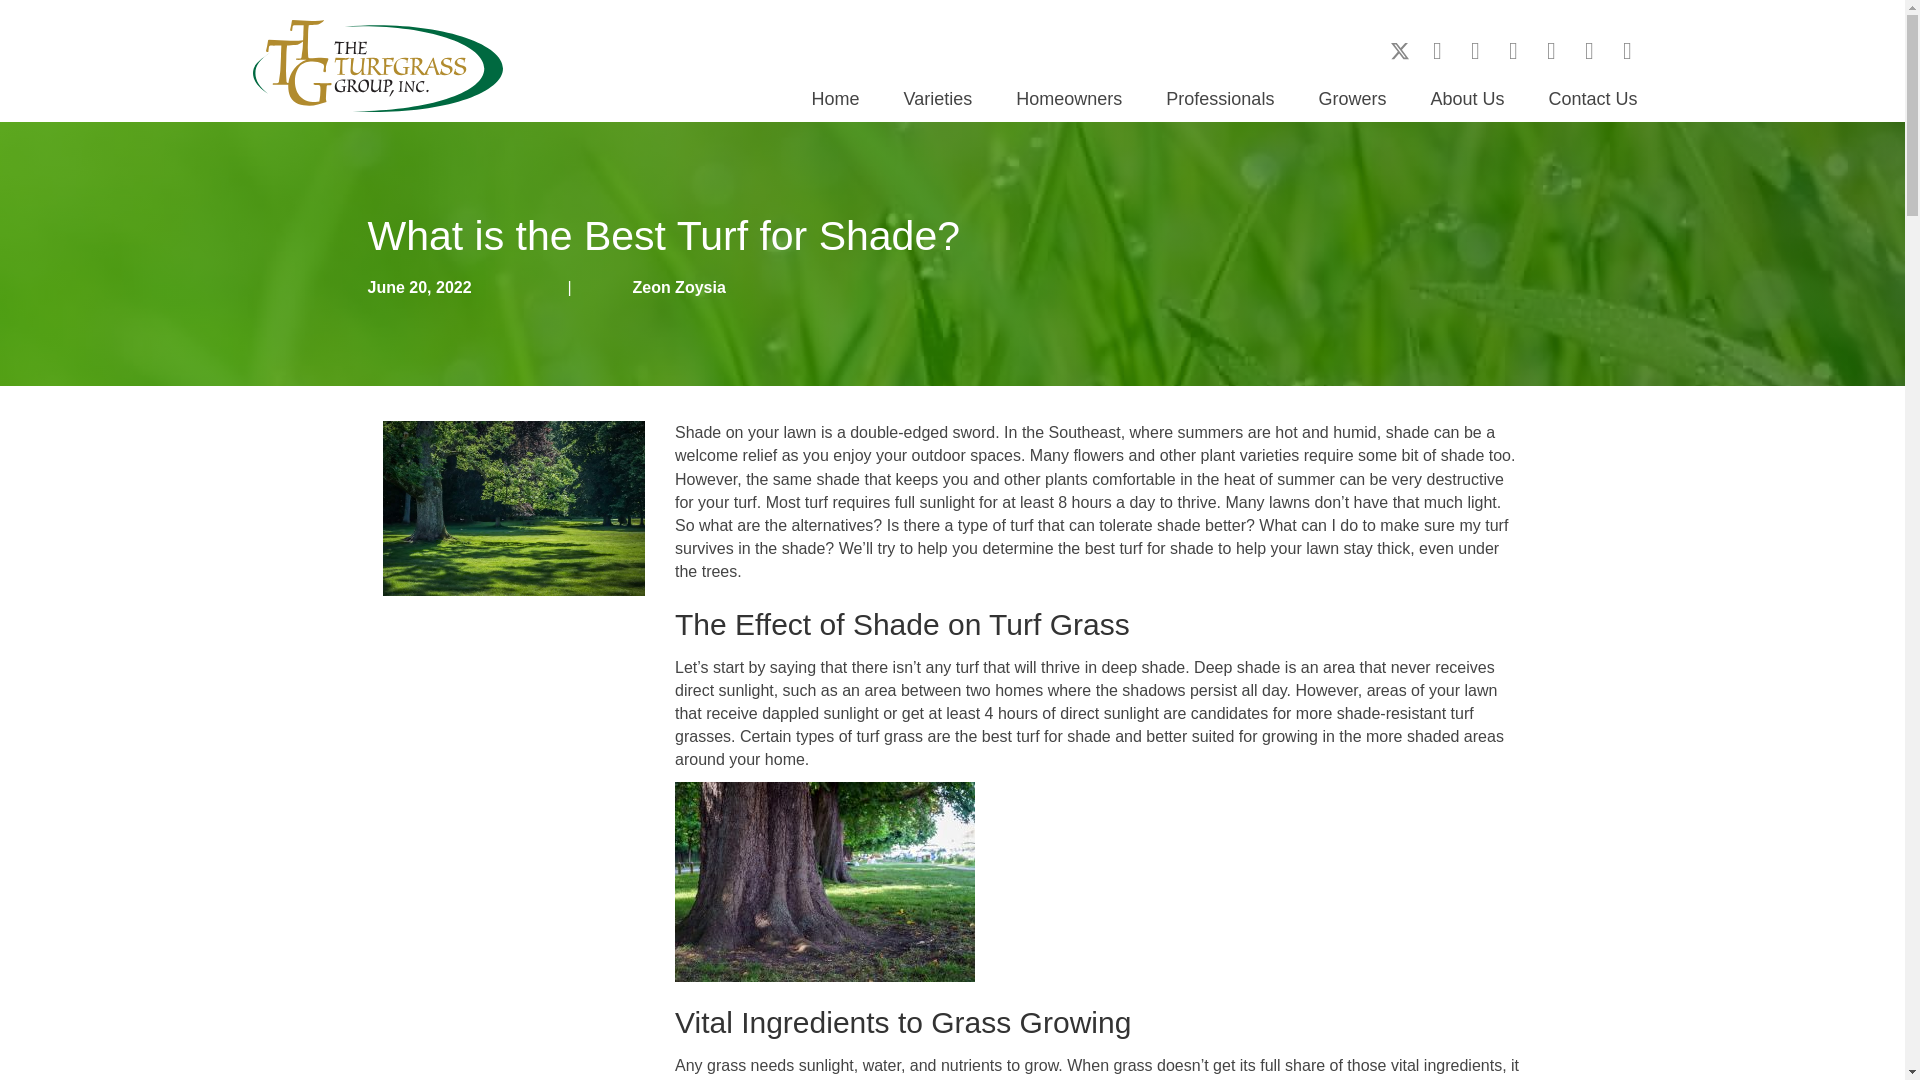 This screenshot has width=1920, height=1080. I want to click on LinkedIn, so click(1552, 50).